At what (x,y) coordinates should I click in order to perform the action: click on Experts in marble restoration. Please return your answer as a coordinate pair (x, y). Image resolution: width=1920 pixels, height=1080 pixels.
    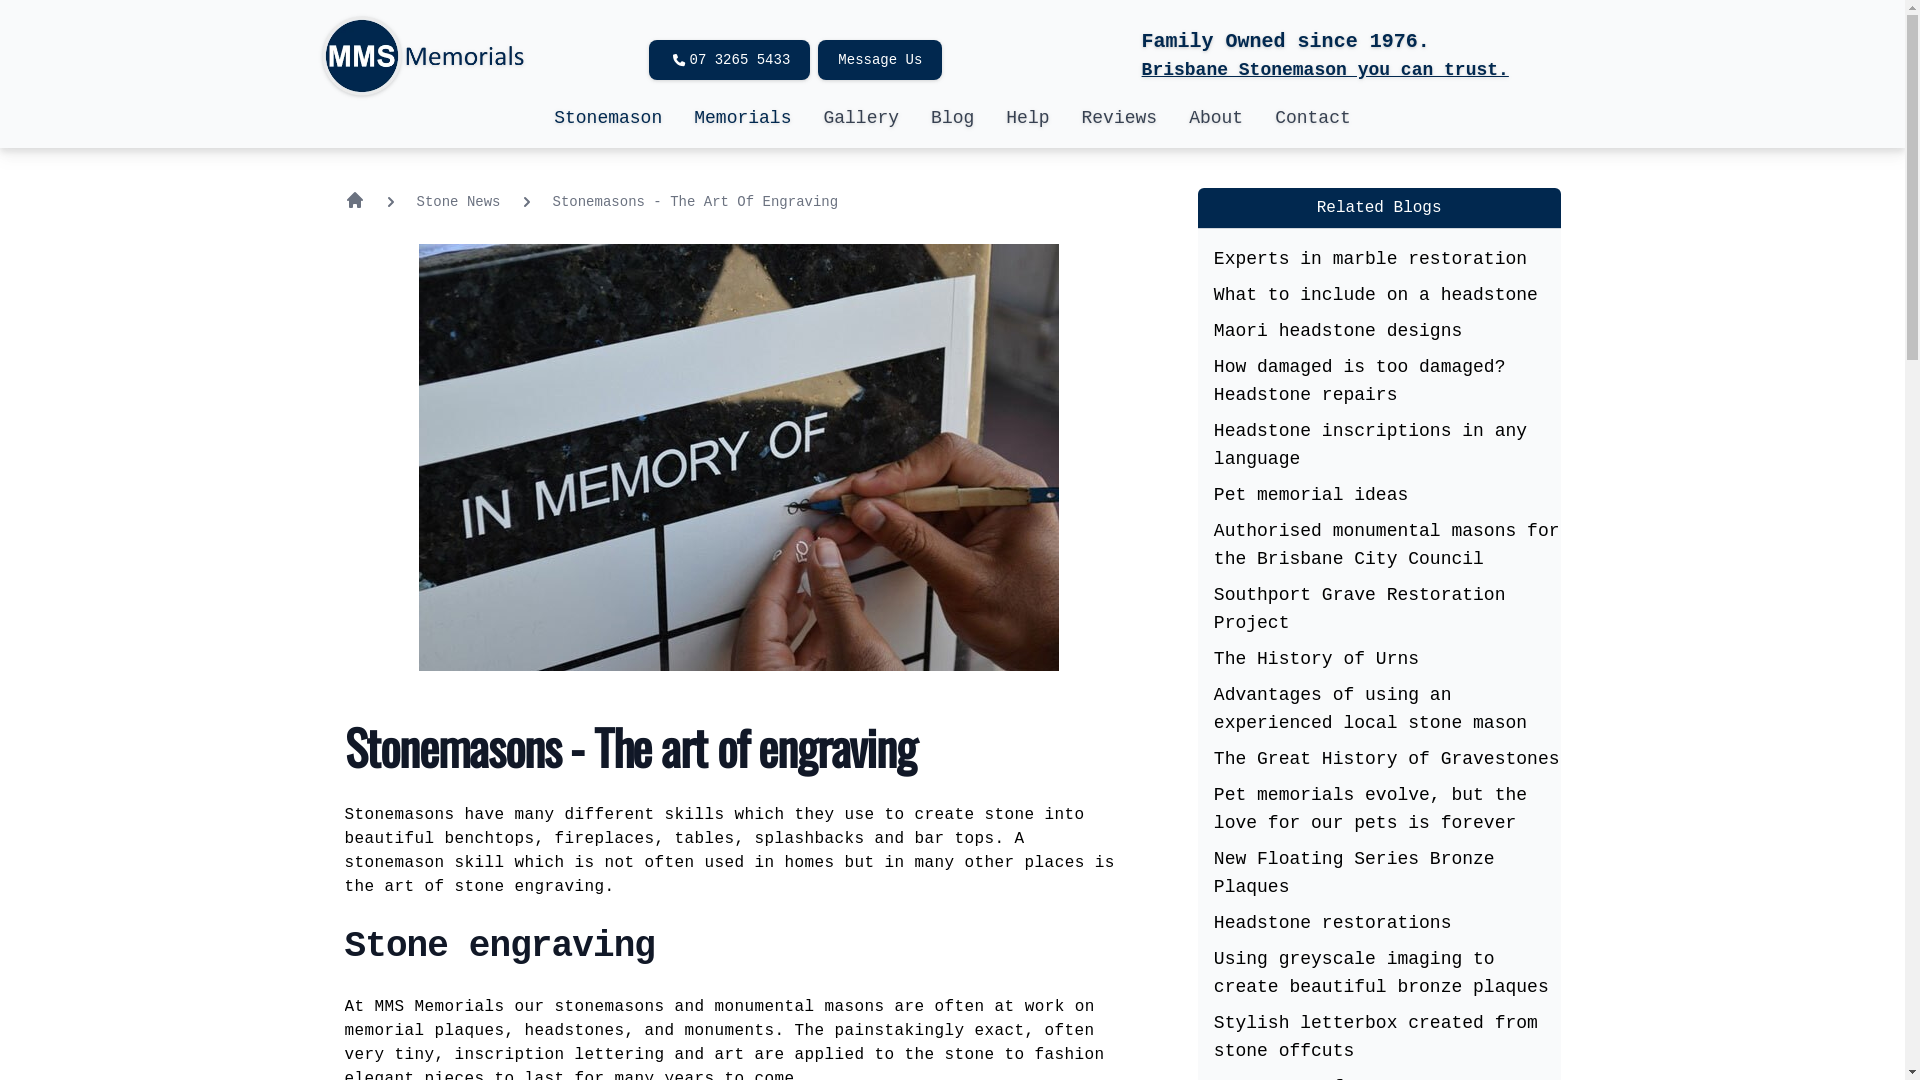
    Looking at the image, I should click on (1370, 259).